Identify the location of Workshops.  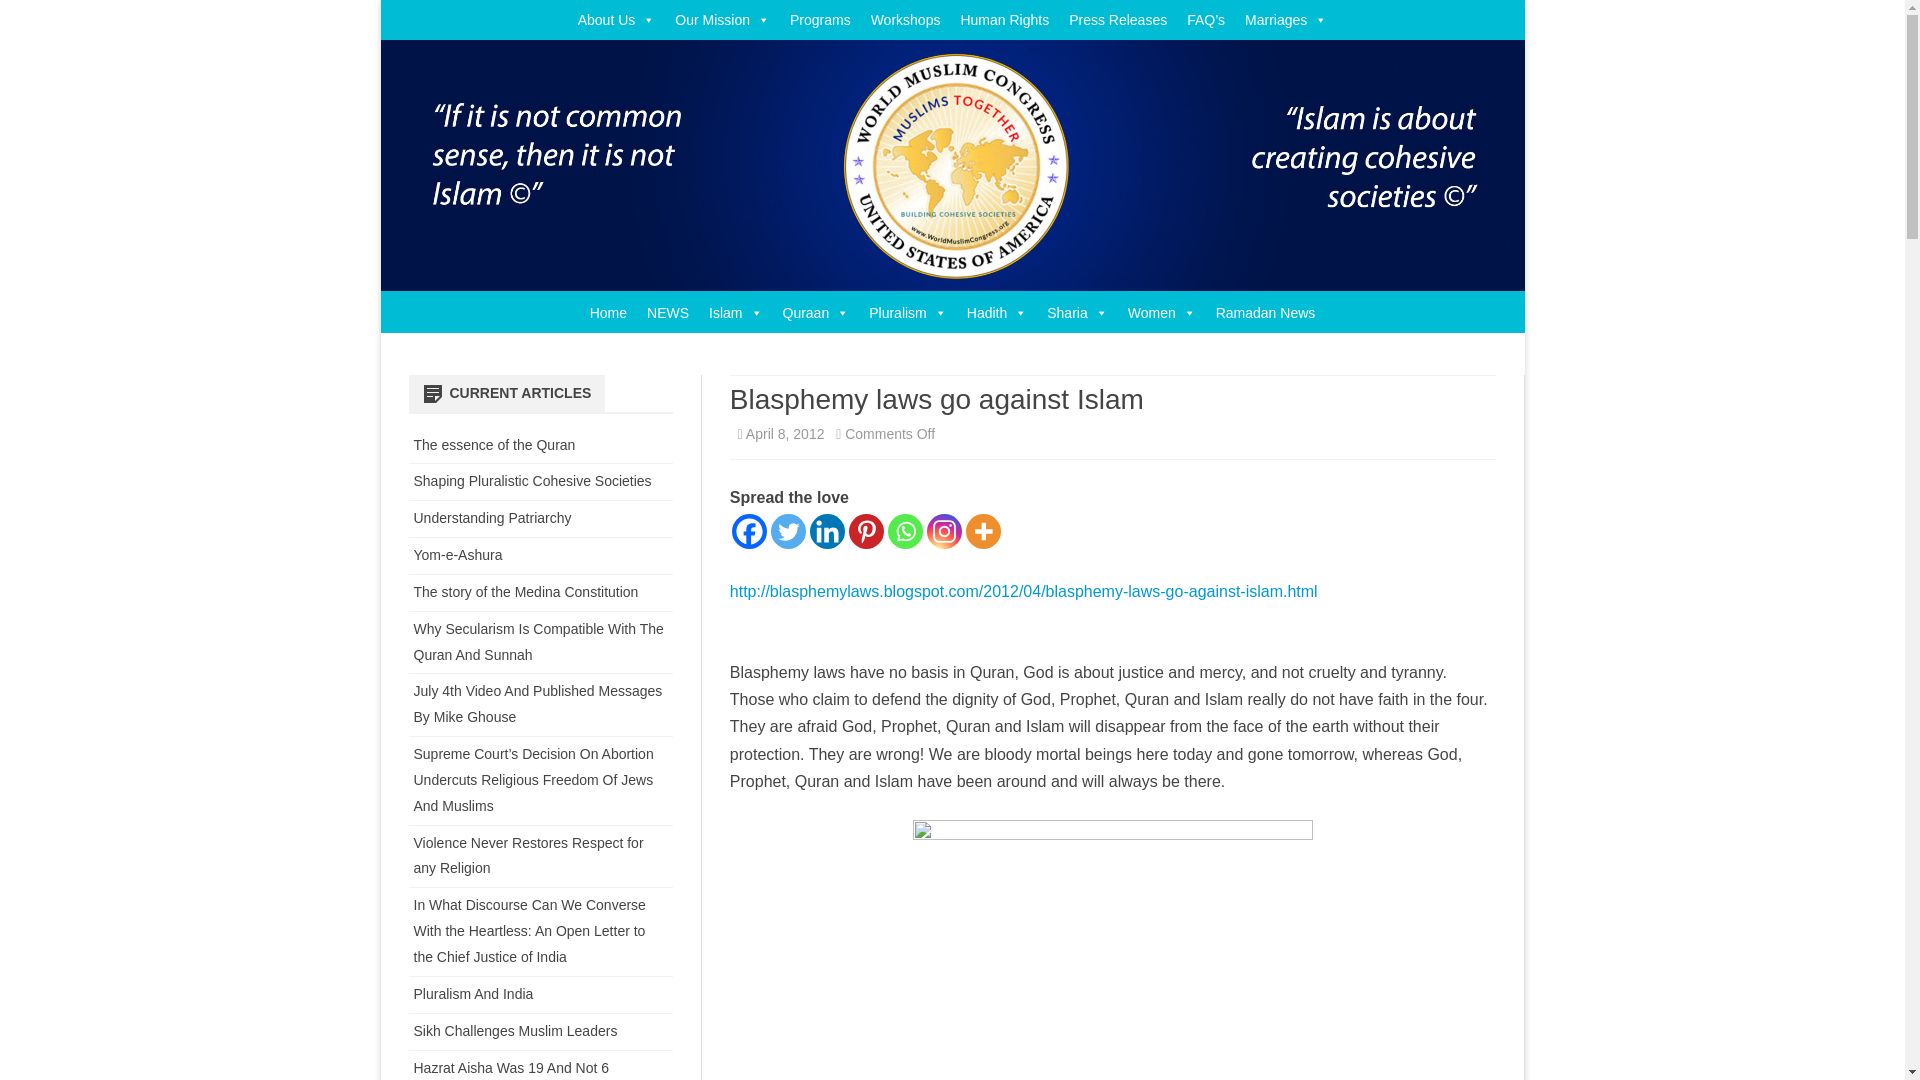
(905, 20).